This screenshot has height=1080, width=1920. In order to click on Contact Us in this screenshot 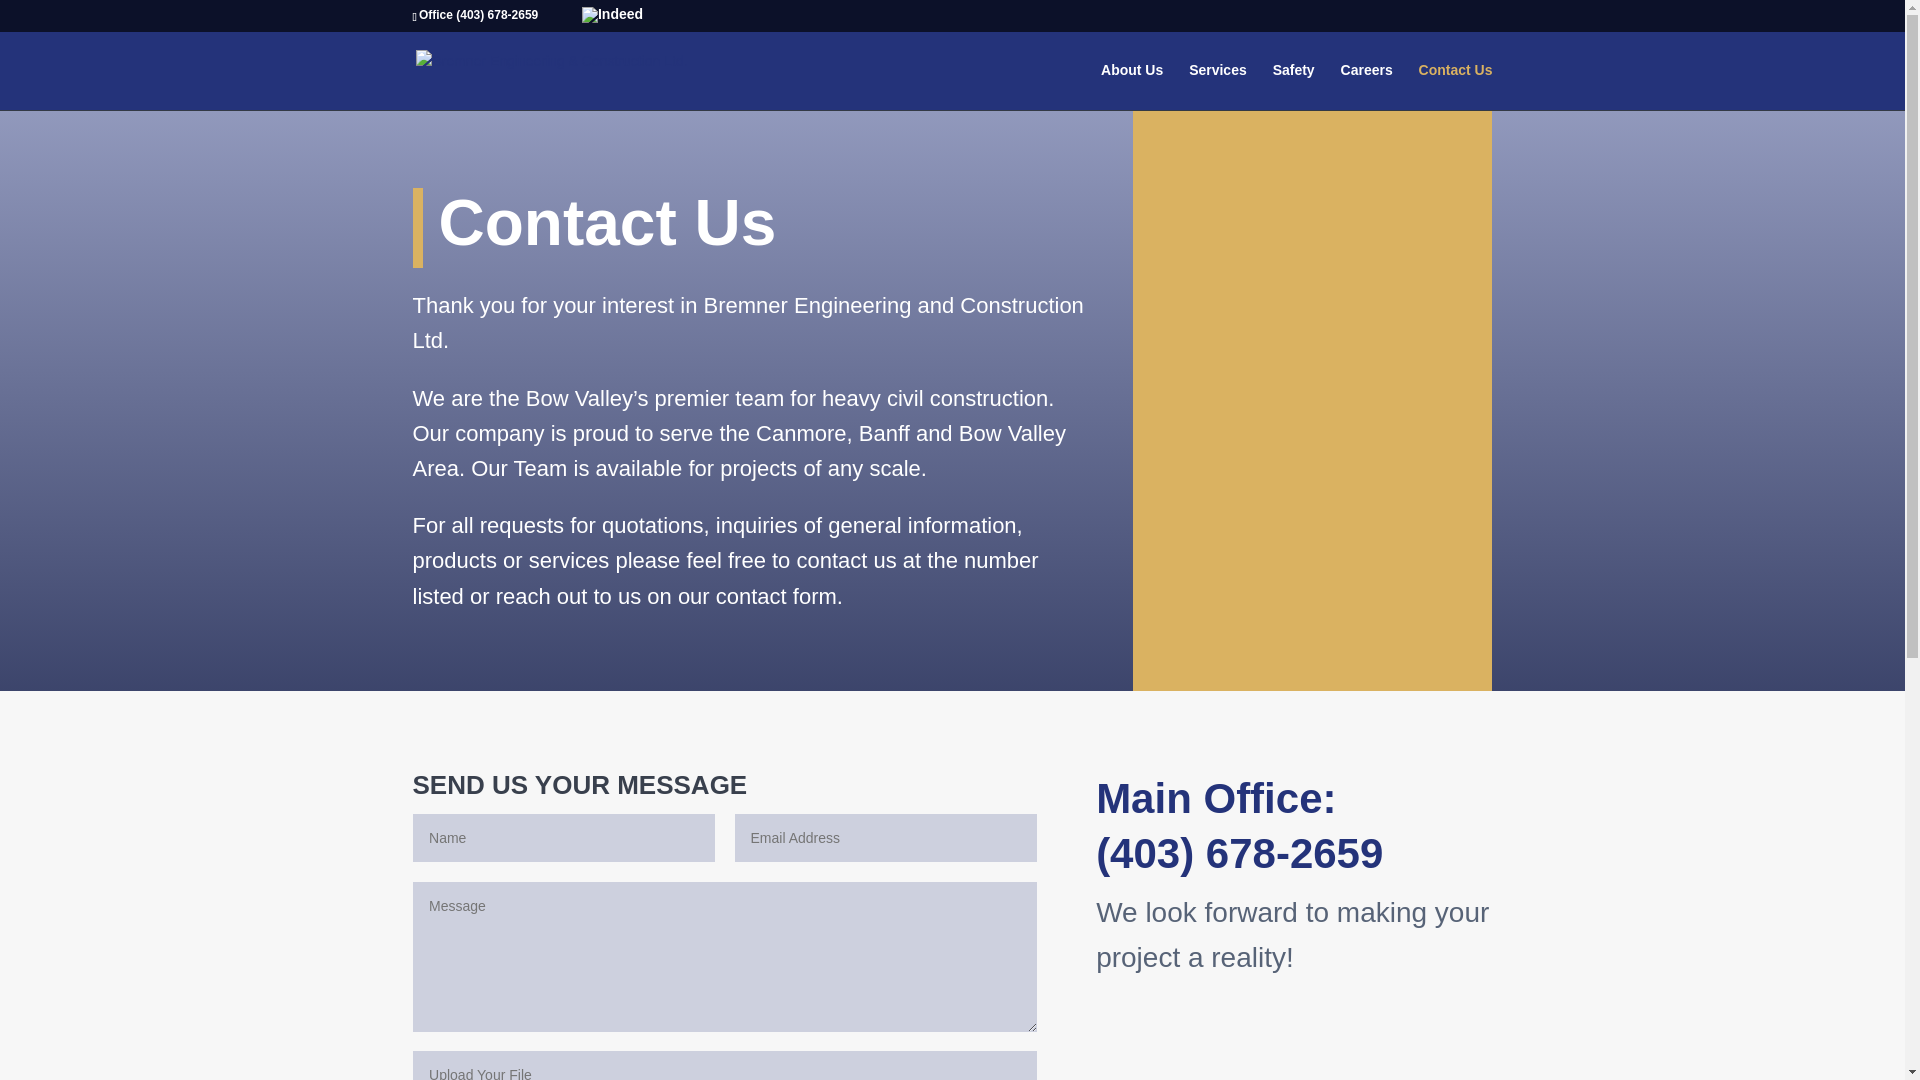, I will do `click(1456, 86)`.